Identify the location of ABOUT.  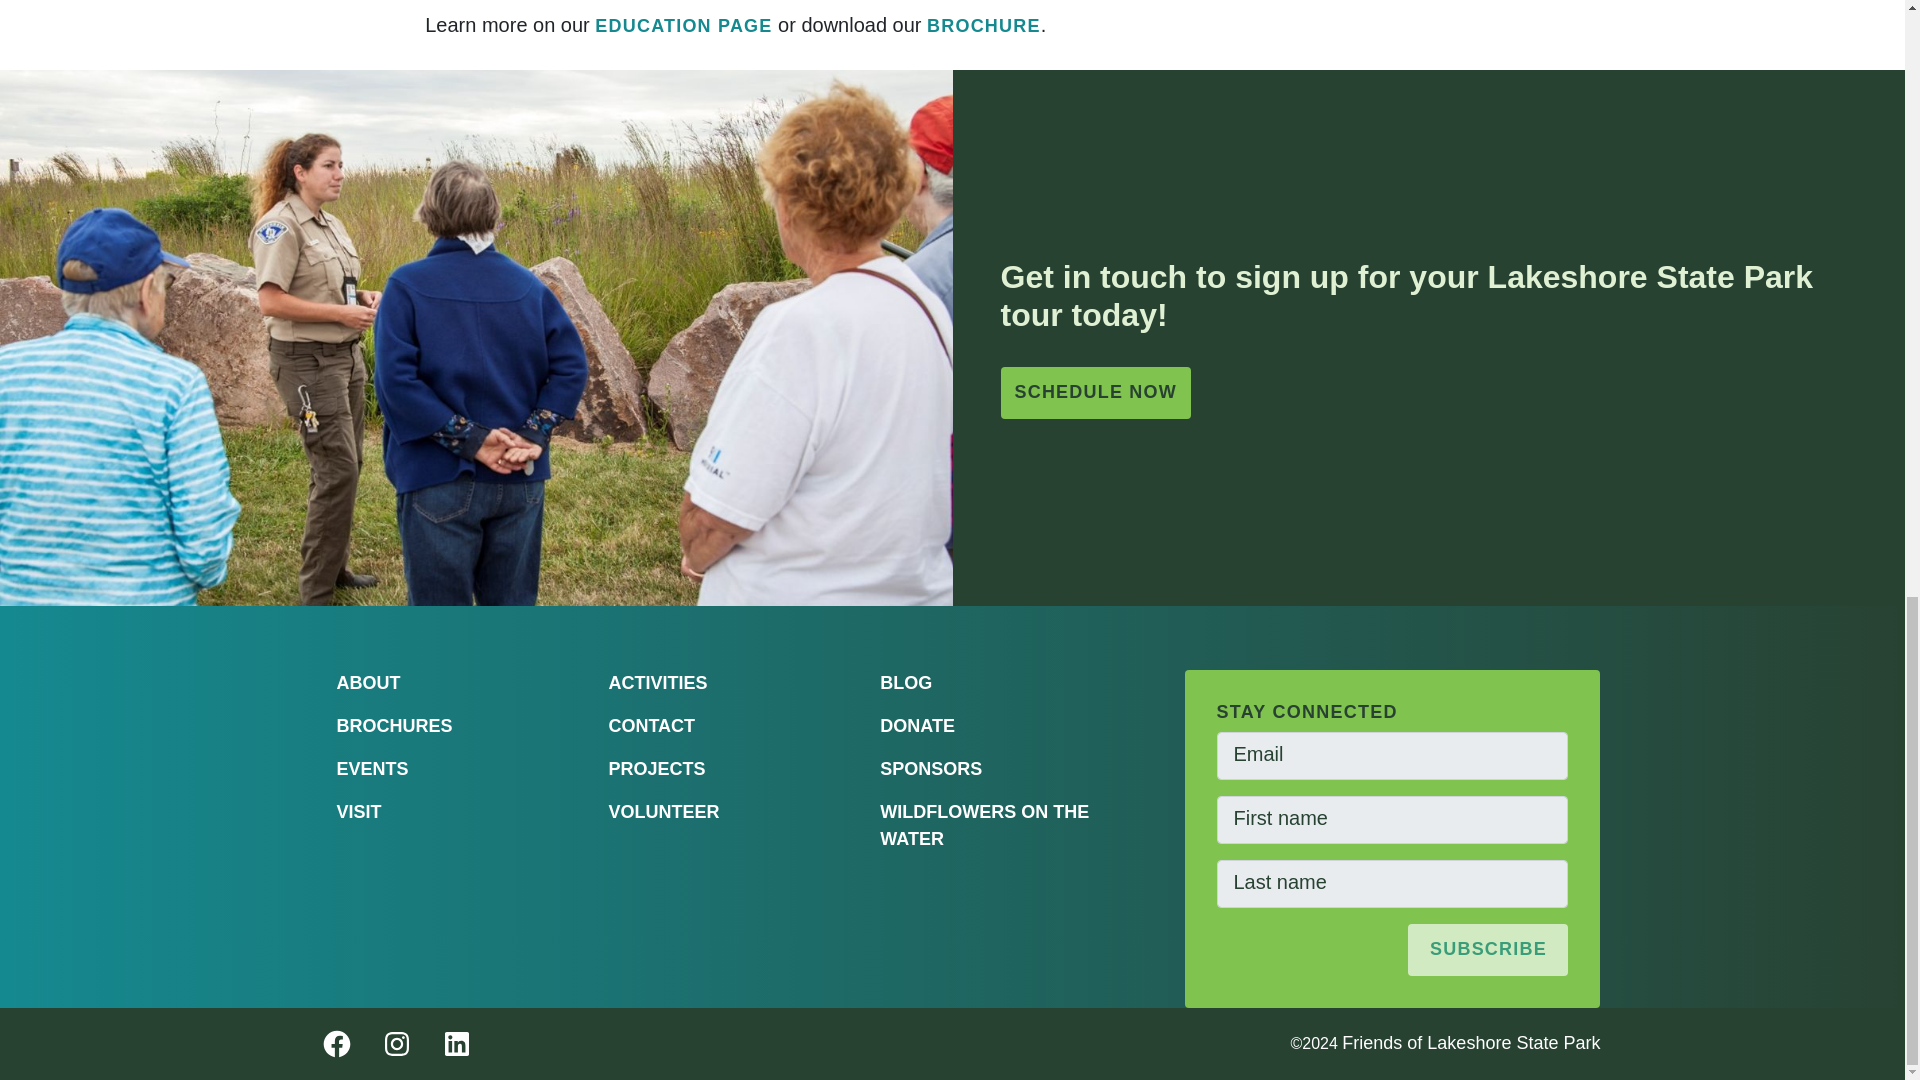
(368, 682).